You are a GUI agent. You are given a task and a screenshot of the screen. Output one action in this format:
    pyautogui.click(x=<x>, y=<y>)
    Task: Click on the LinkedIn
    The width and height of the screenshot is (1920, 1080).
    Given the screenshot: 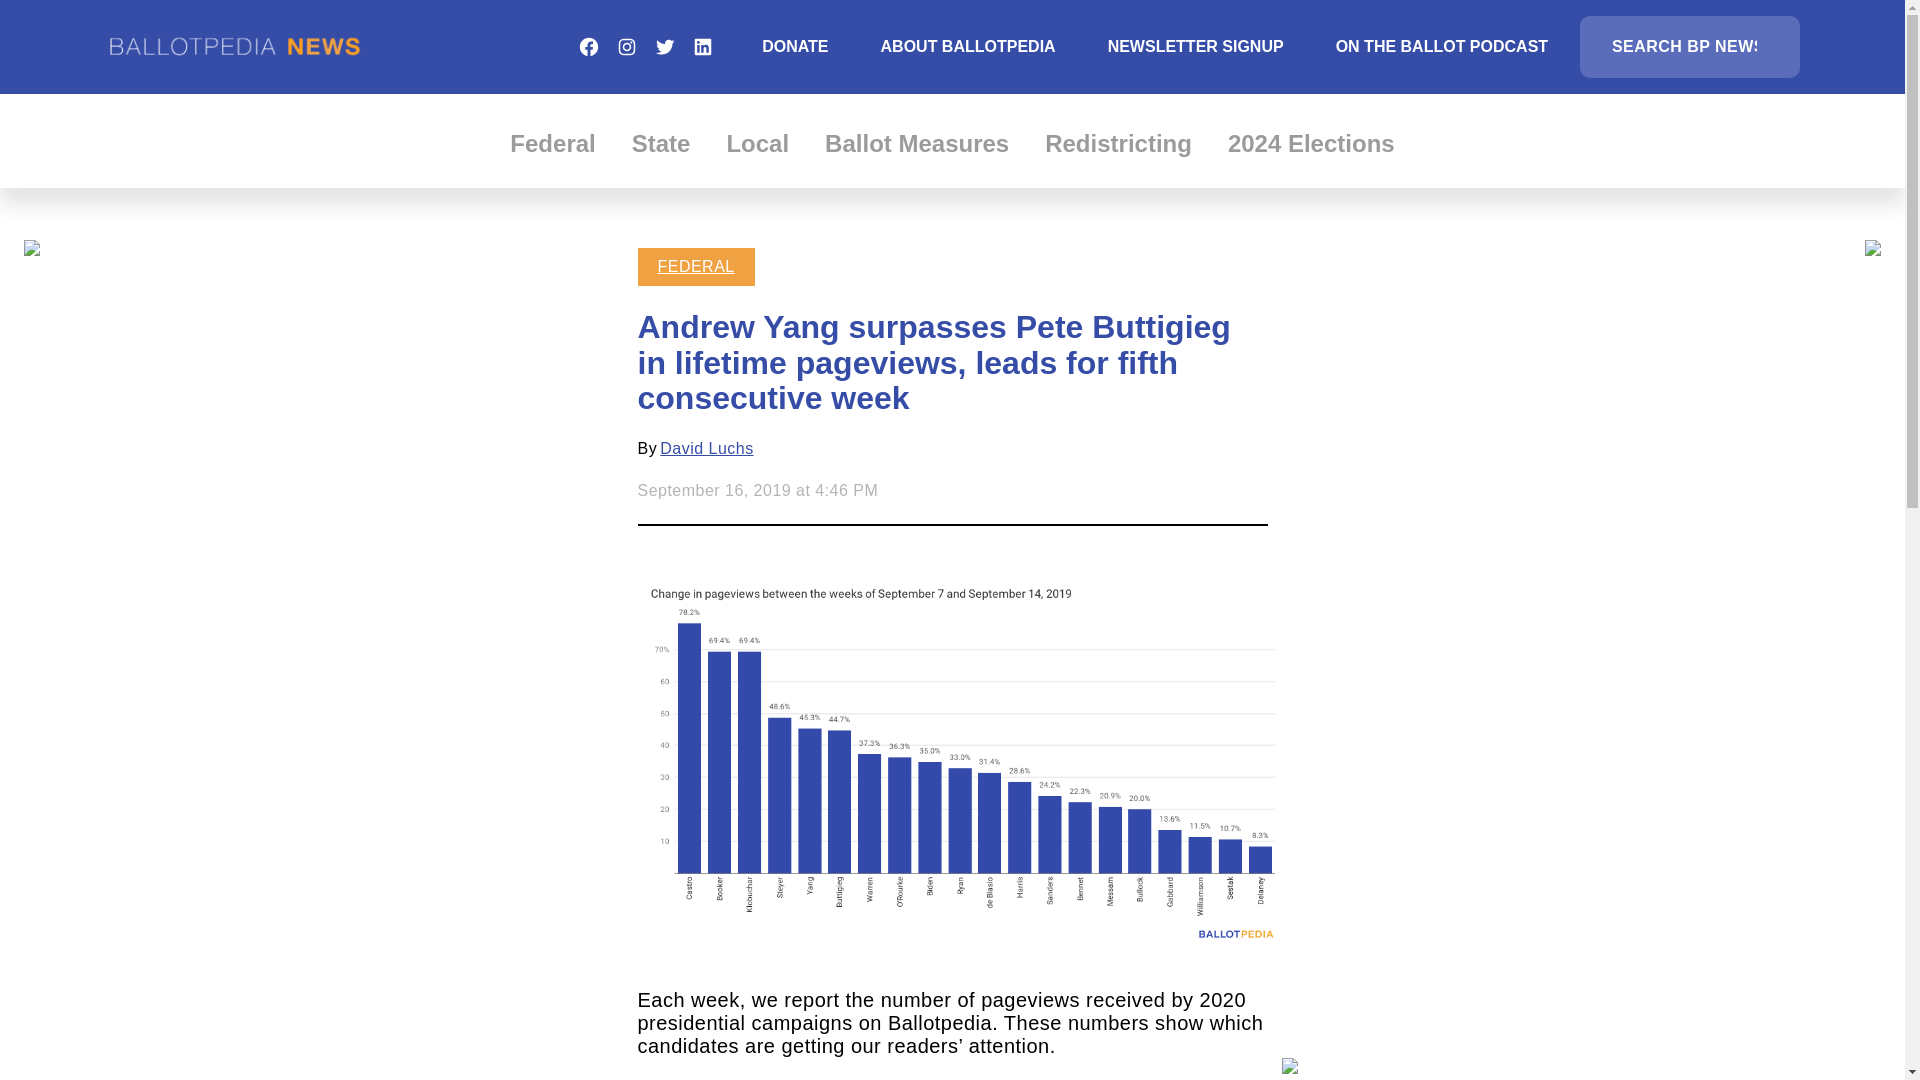 What is the action you would take?
    pyautogui.click(x=702, y=46)
    